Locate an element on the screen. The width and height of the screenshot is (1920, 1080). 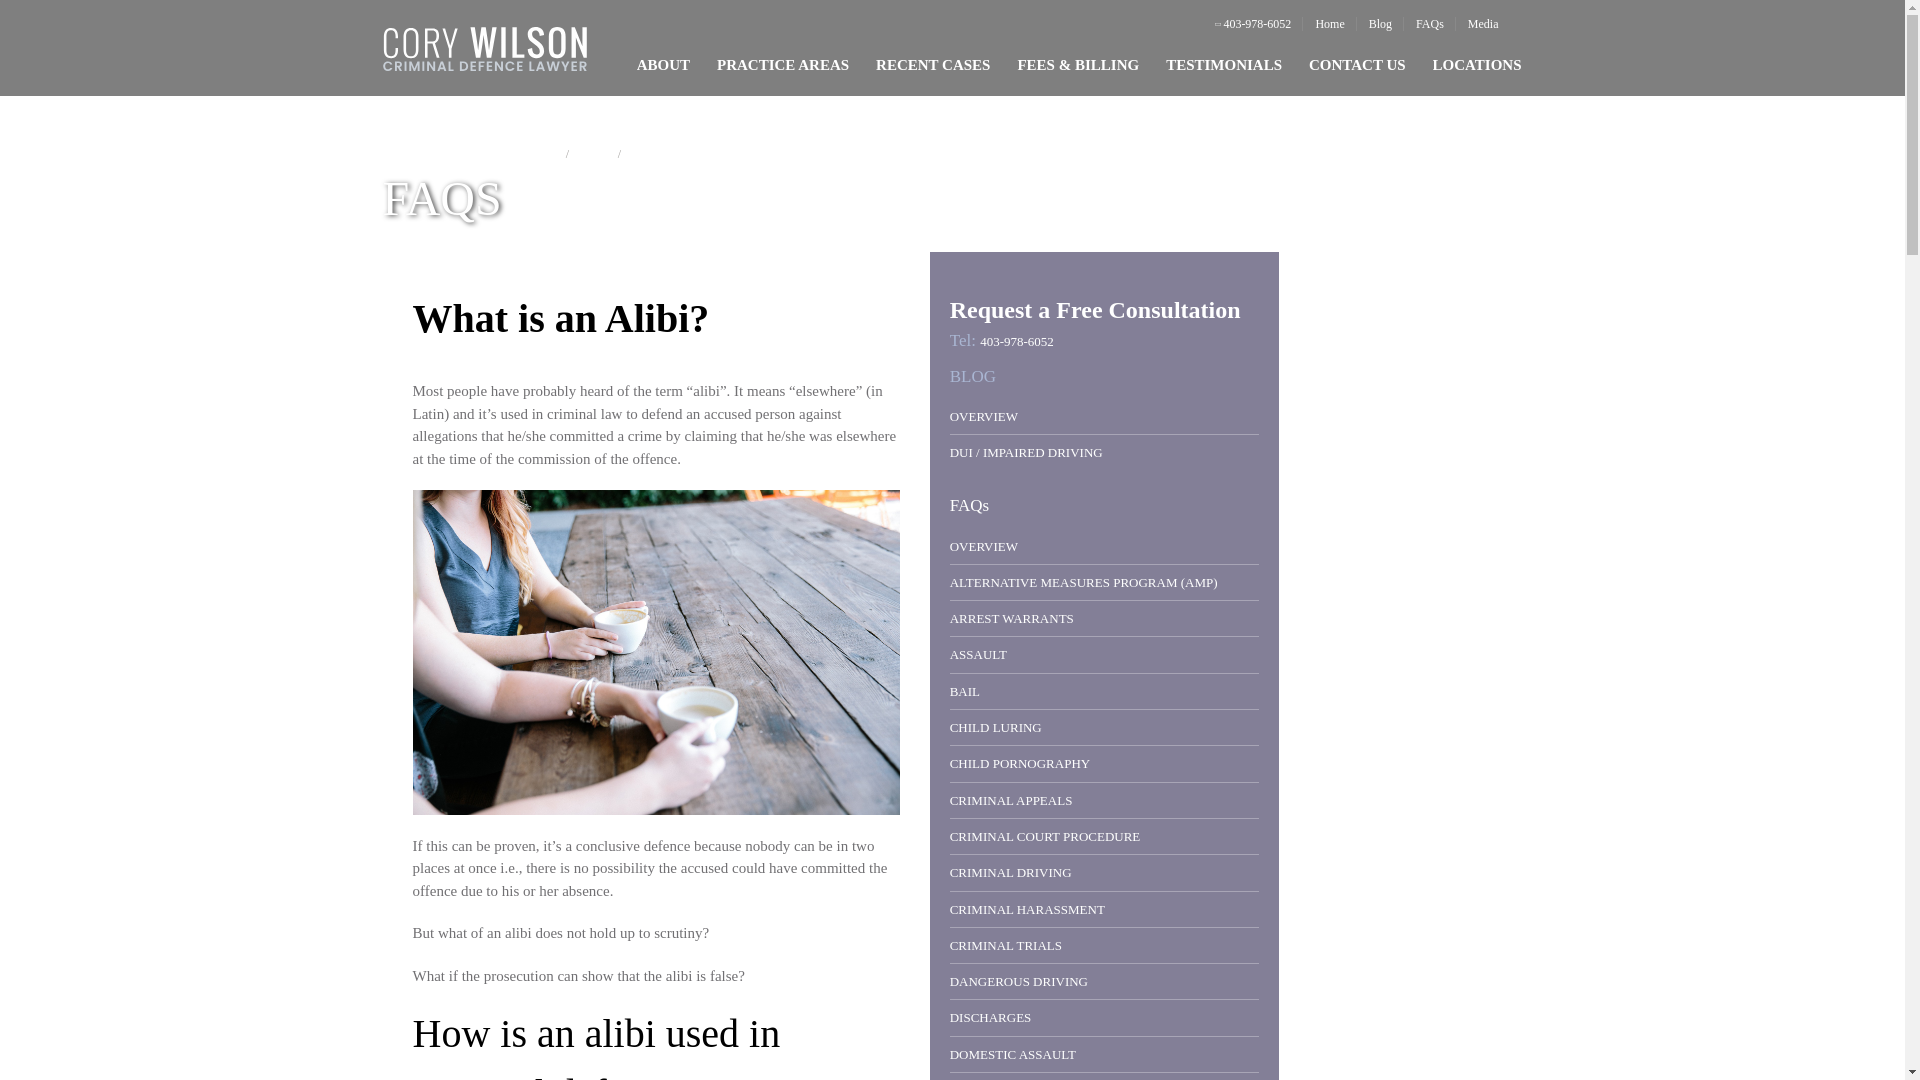
ABOUT is located at coordinates (663, 65).